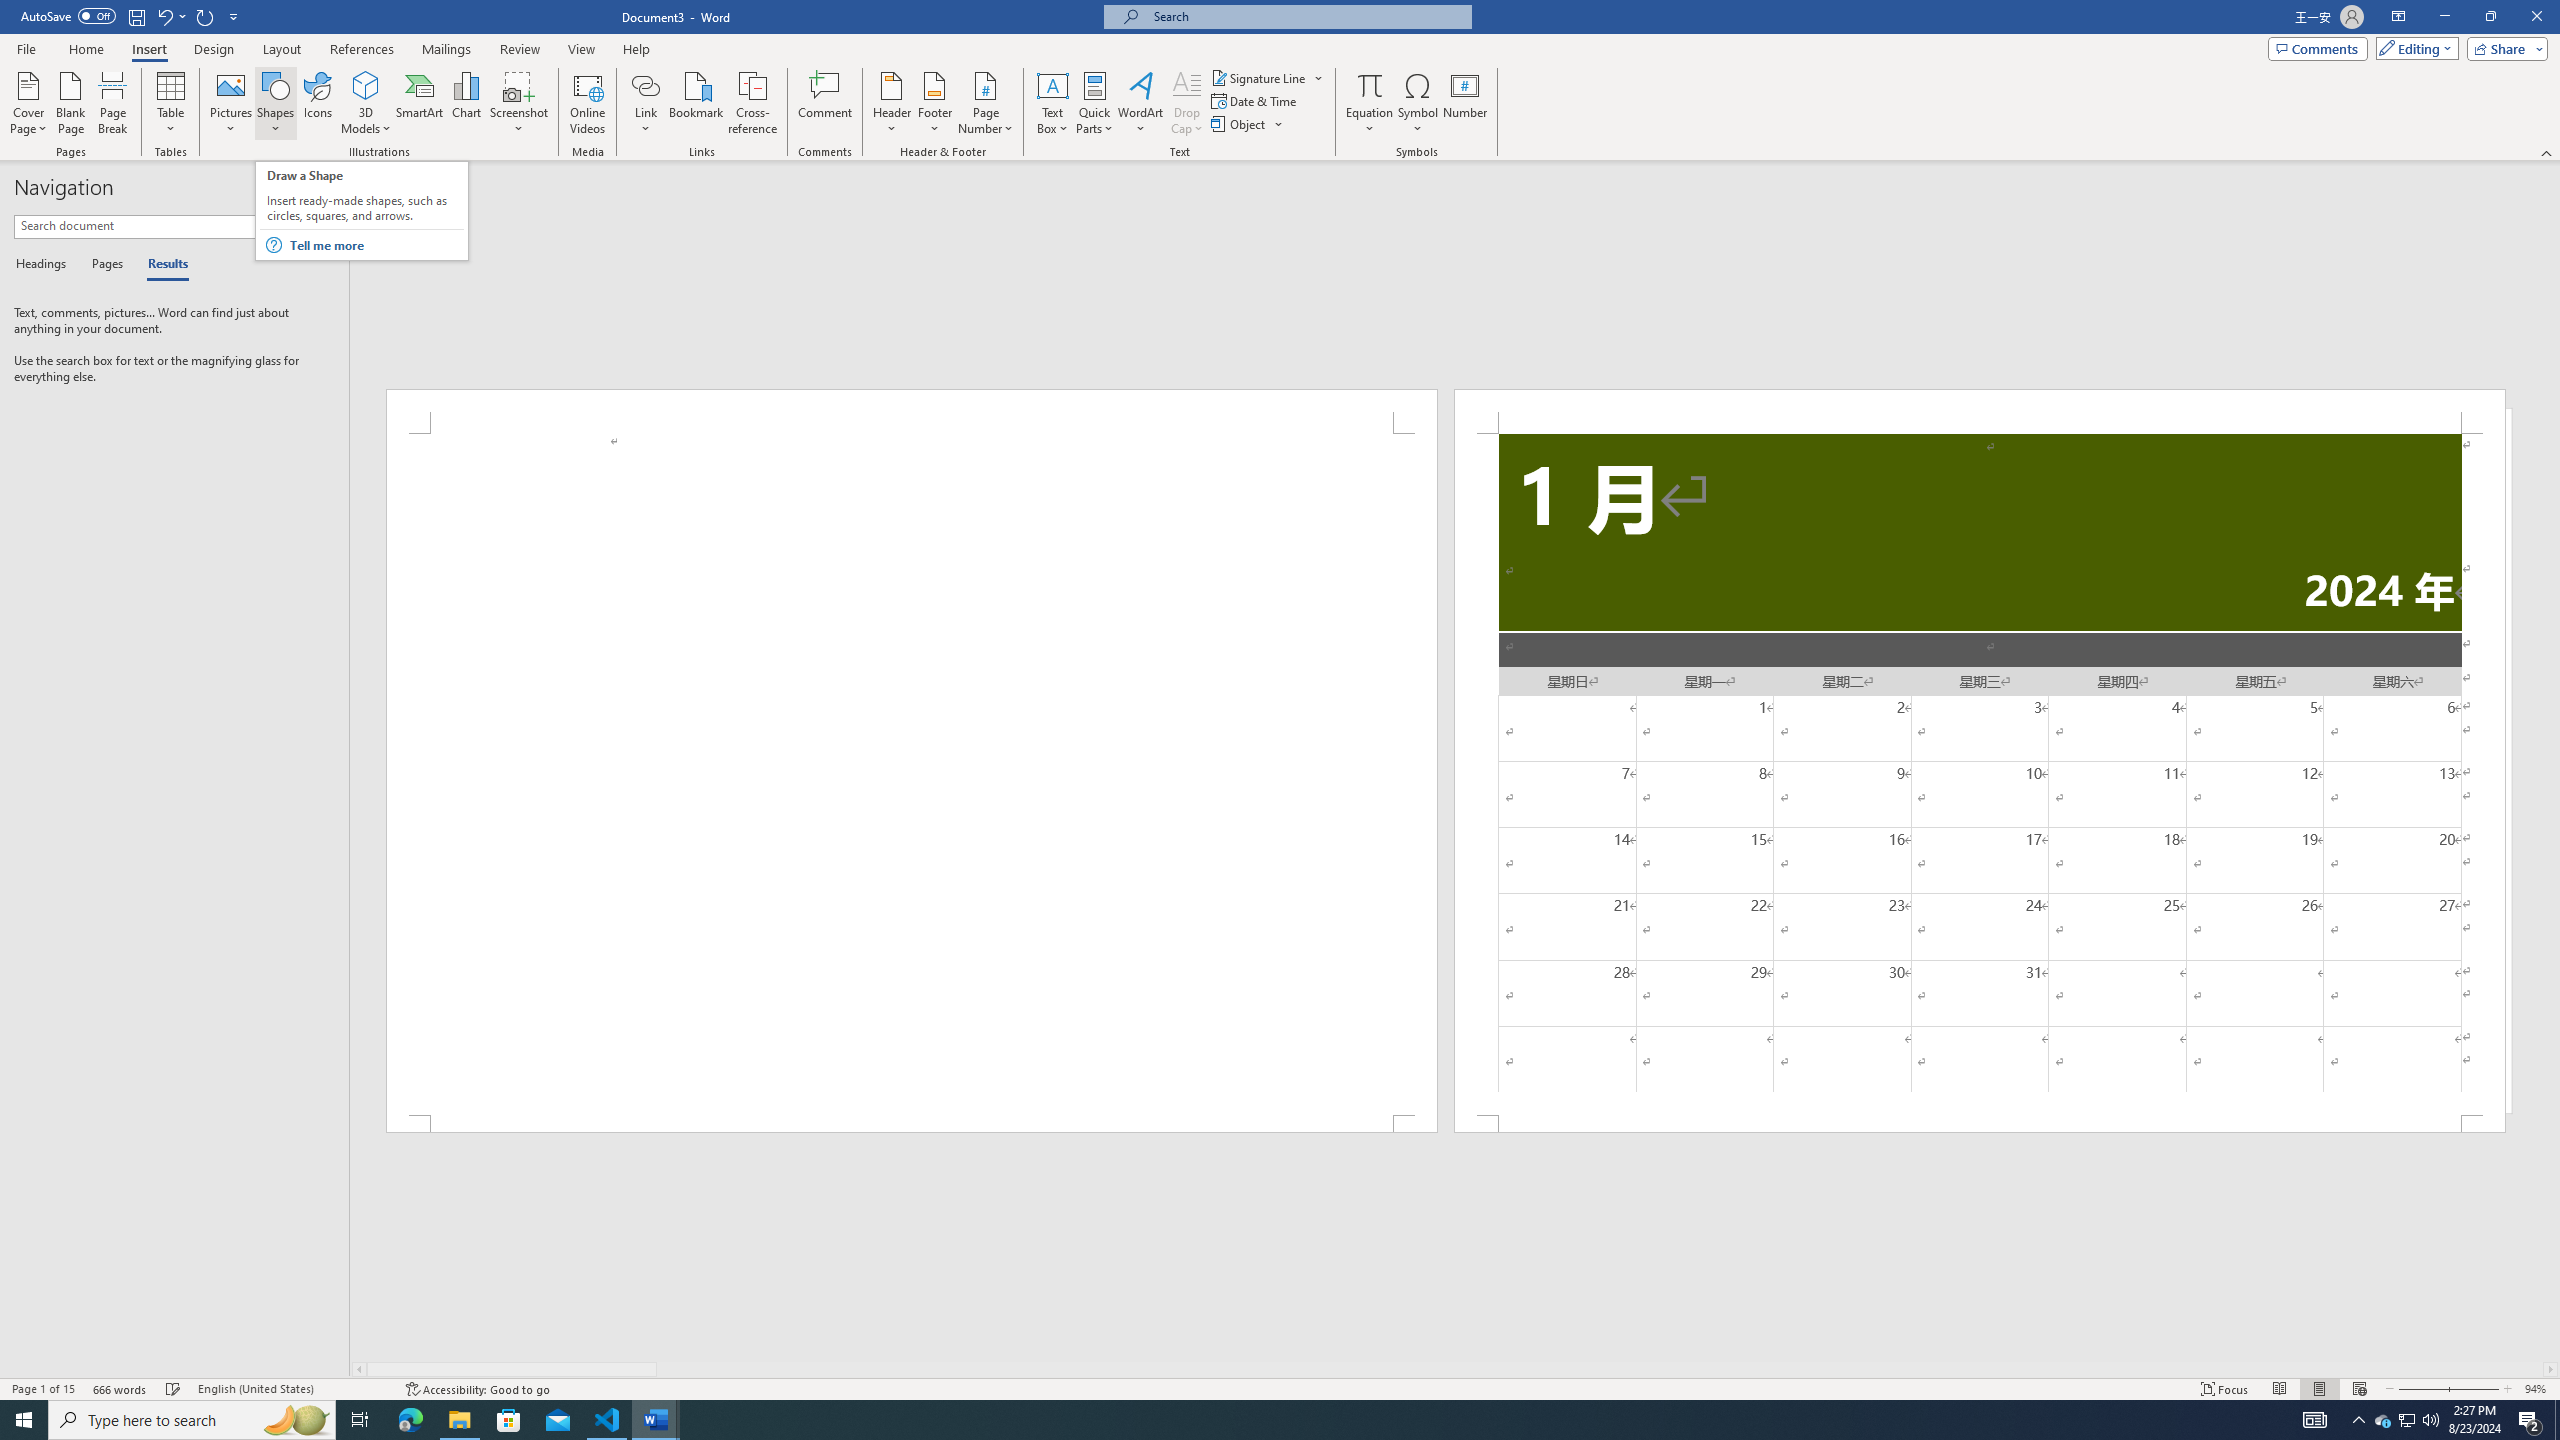 The height and width of the screenshot is (1440, 2560). I want to click on Tell me more, so click(374, 245).